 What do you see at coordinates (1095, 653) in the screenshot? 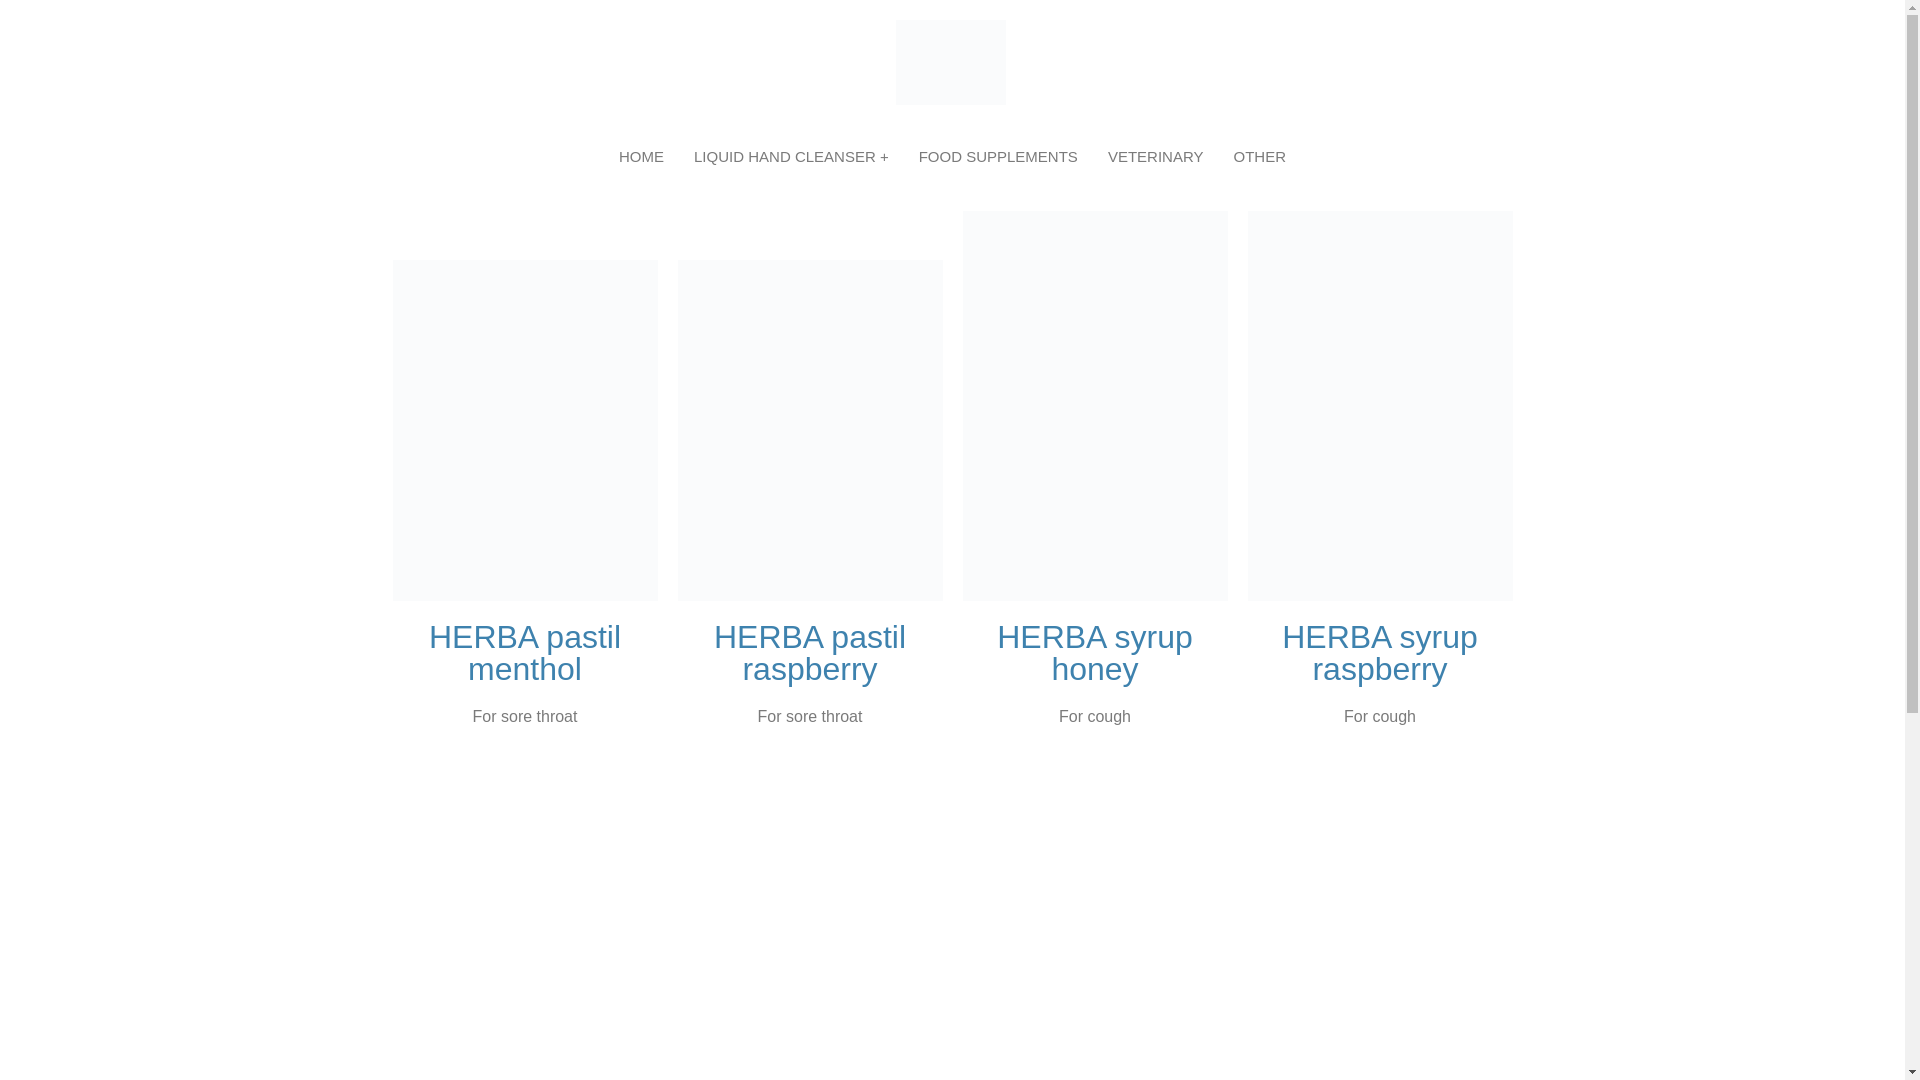
I see `HERBA syrup honey` at bounding box center [1095, 653].